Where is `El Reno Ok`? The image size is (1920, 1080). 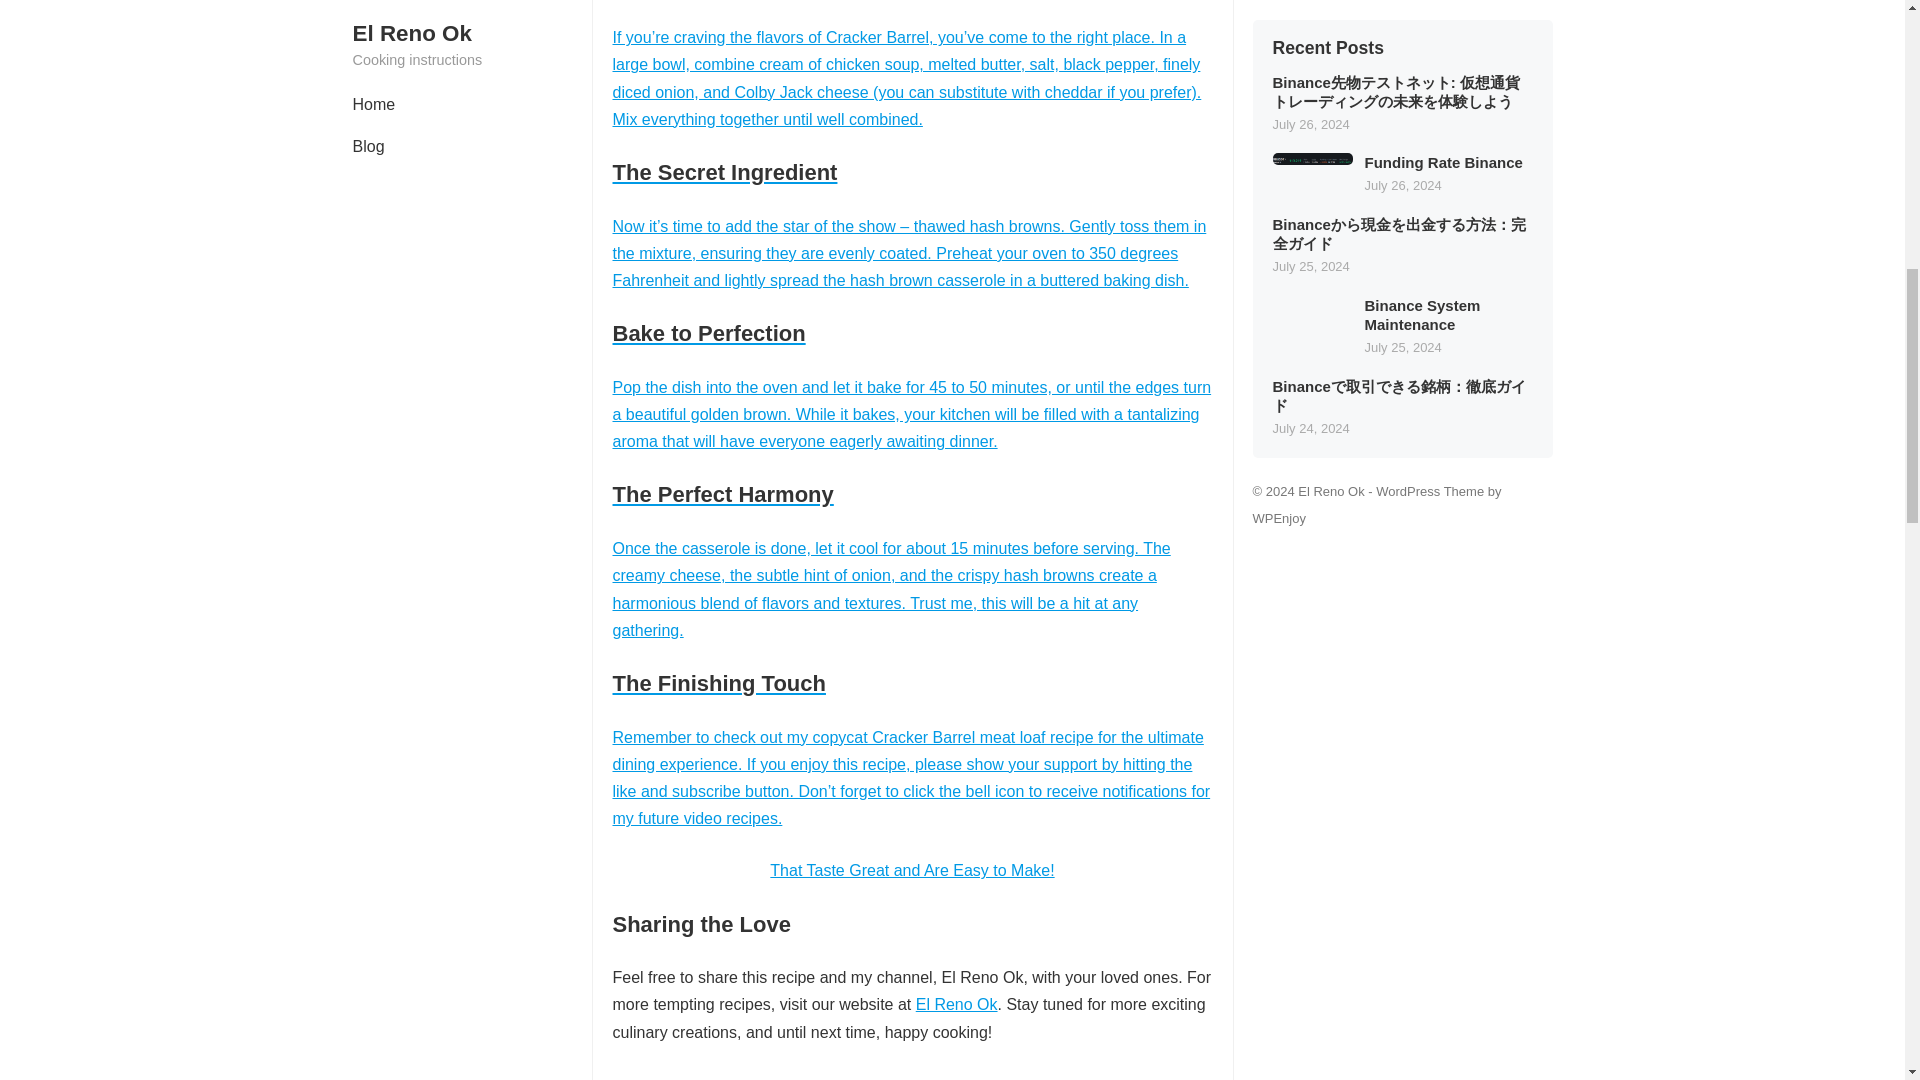
El Reno Ok is located at coordinates (956, 1004).